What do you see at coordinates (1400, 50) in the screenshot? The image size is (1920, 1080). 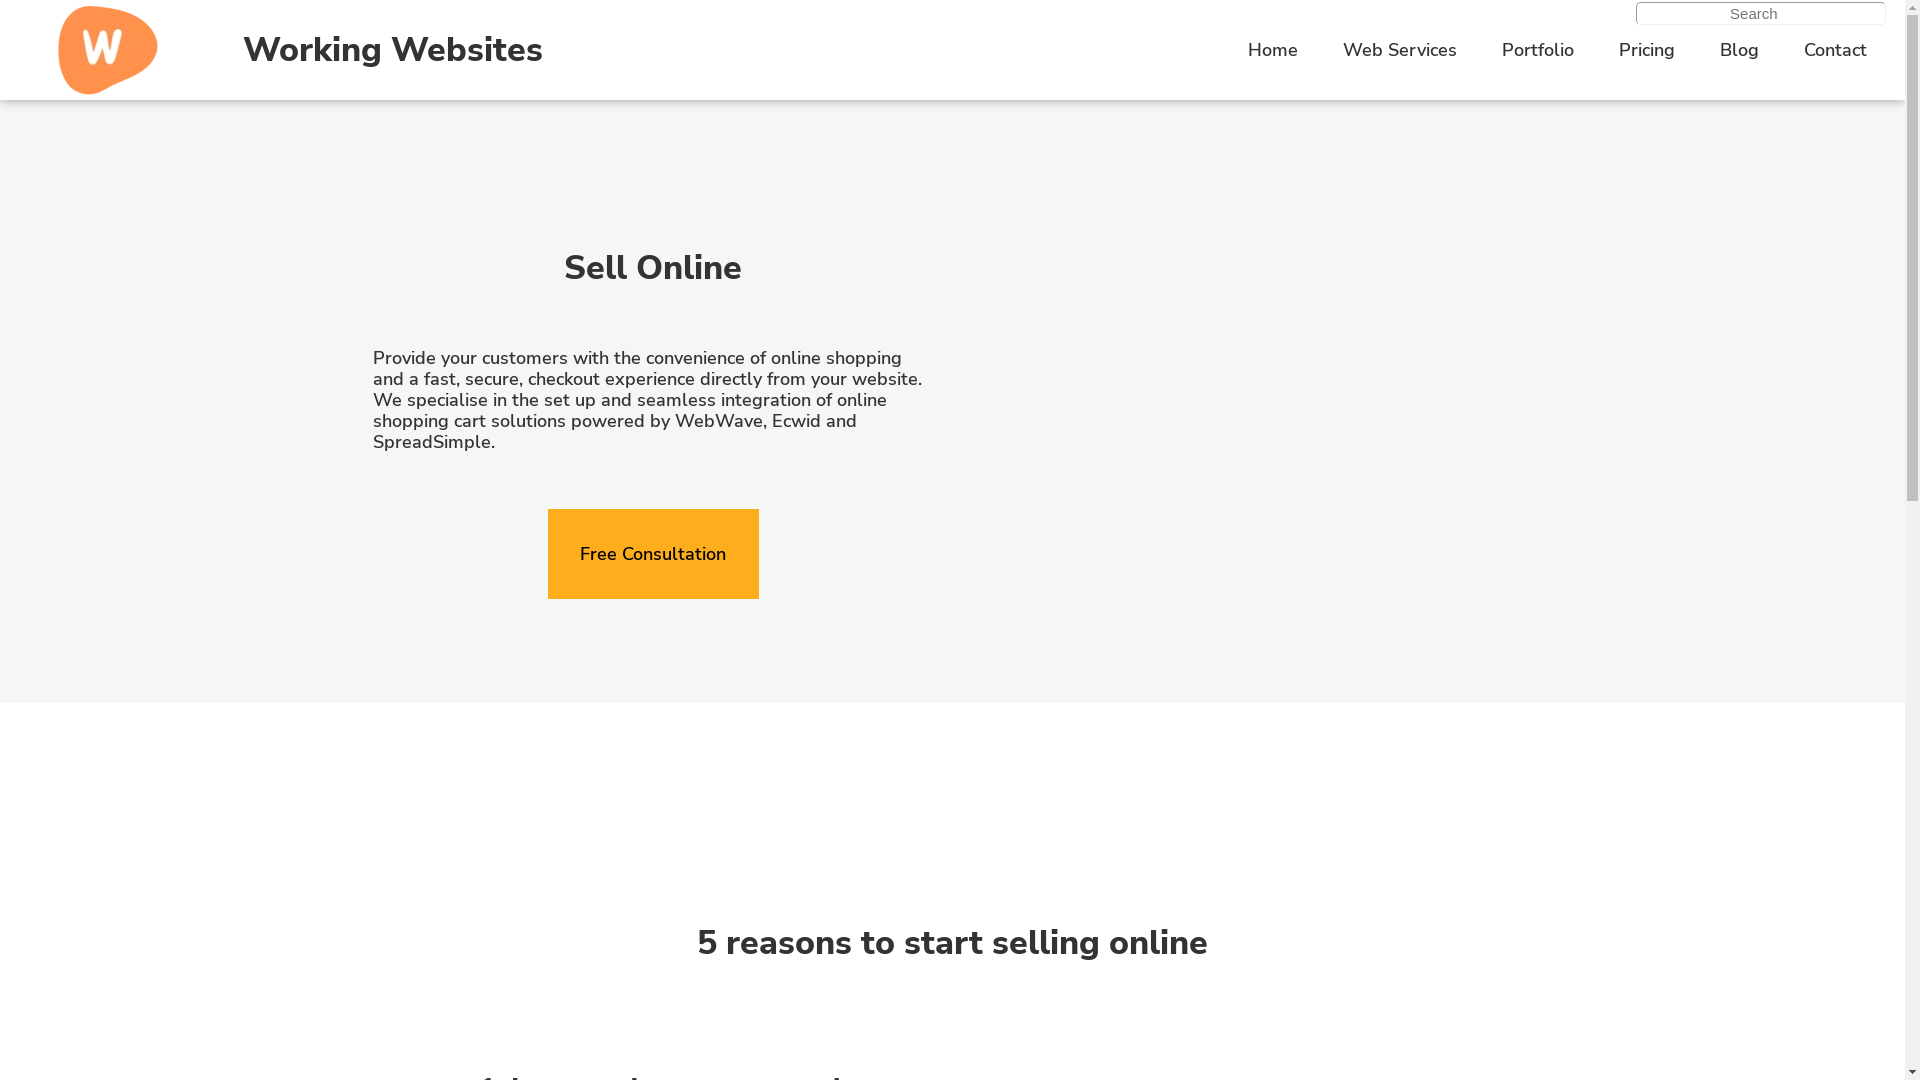 I see `Web Services` at bounding box center [1400, 50].